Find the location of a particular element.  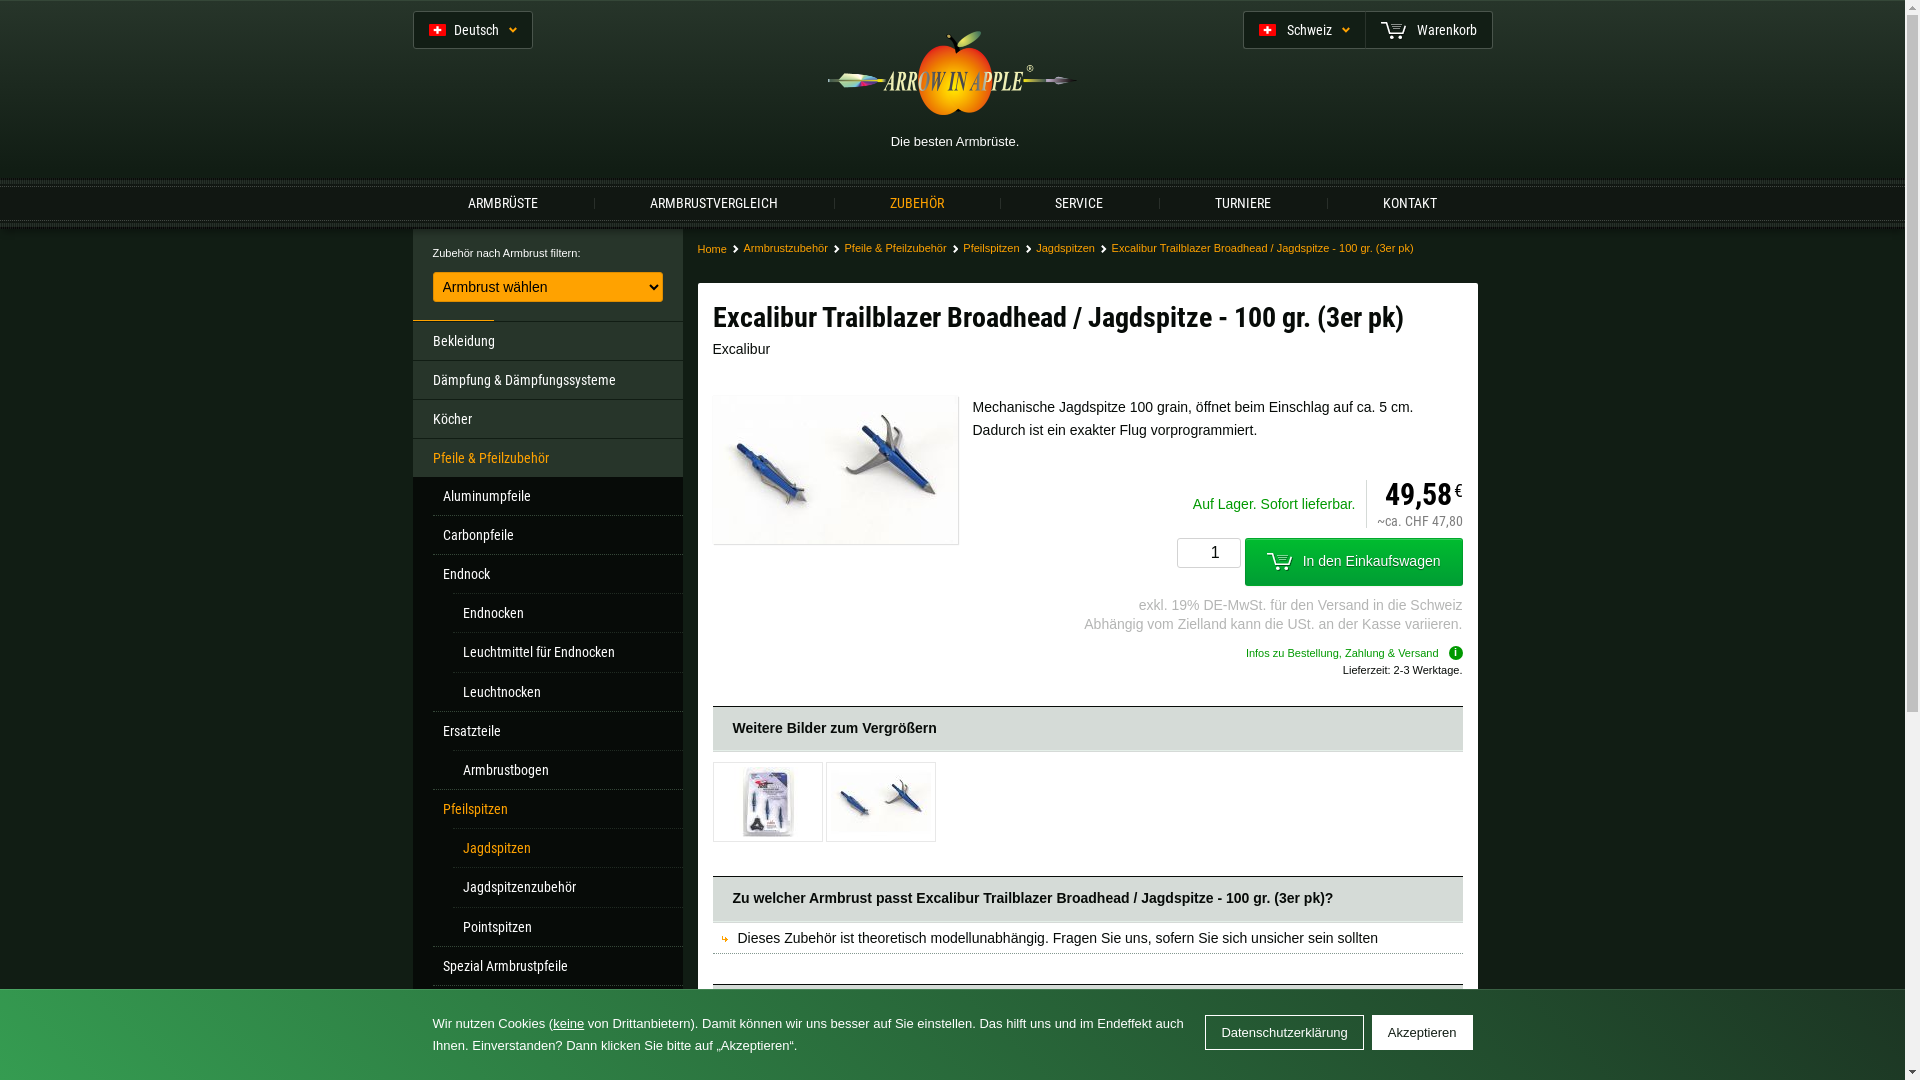

at is located at coordinates (1403, 356).